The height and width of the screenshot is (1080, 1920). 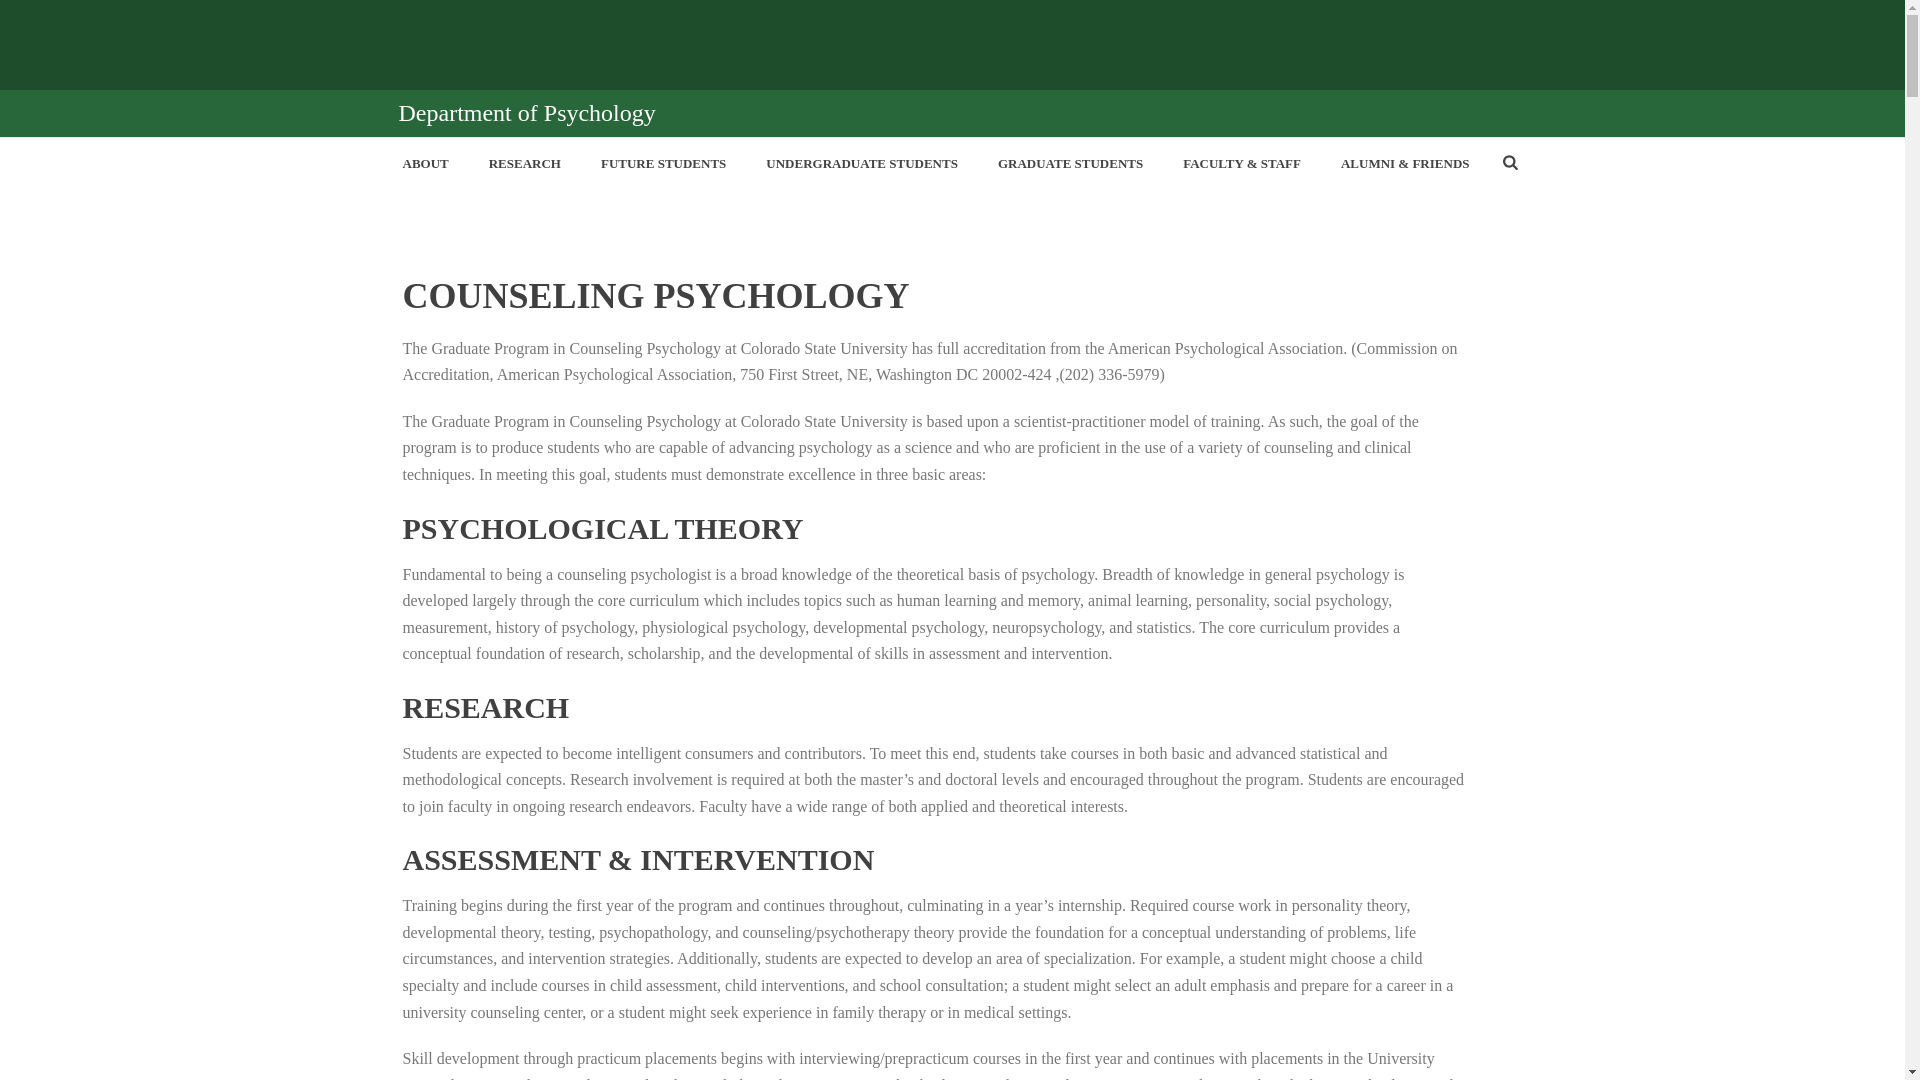 I want to click on College of Natural Sciences, so click(x=954, y=92).